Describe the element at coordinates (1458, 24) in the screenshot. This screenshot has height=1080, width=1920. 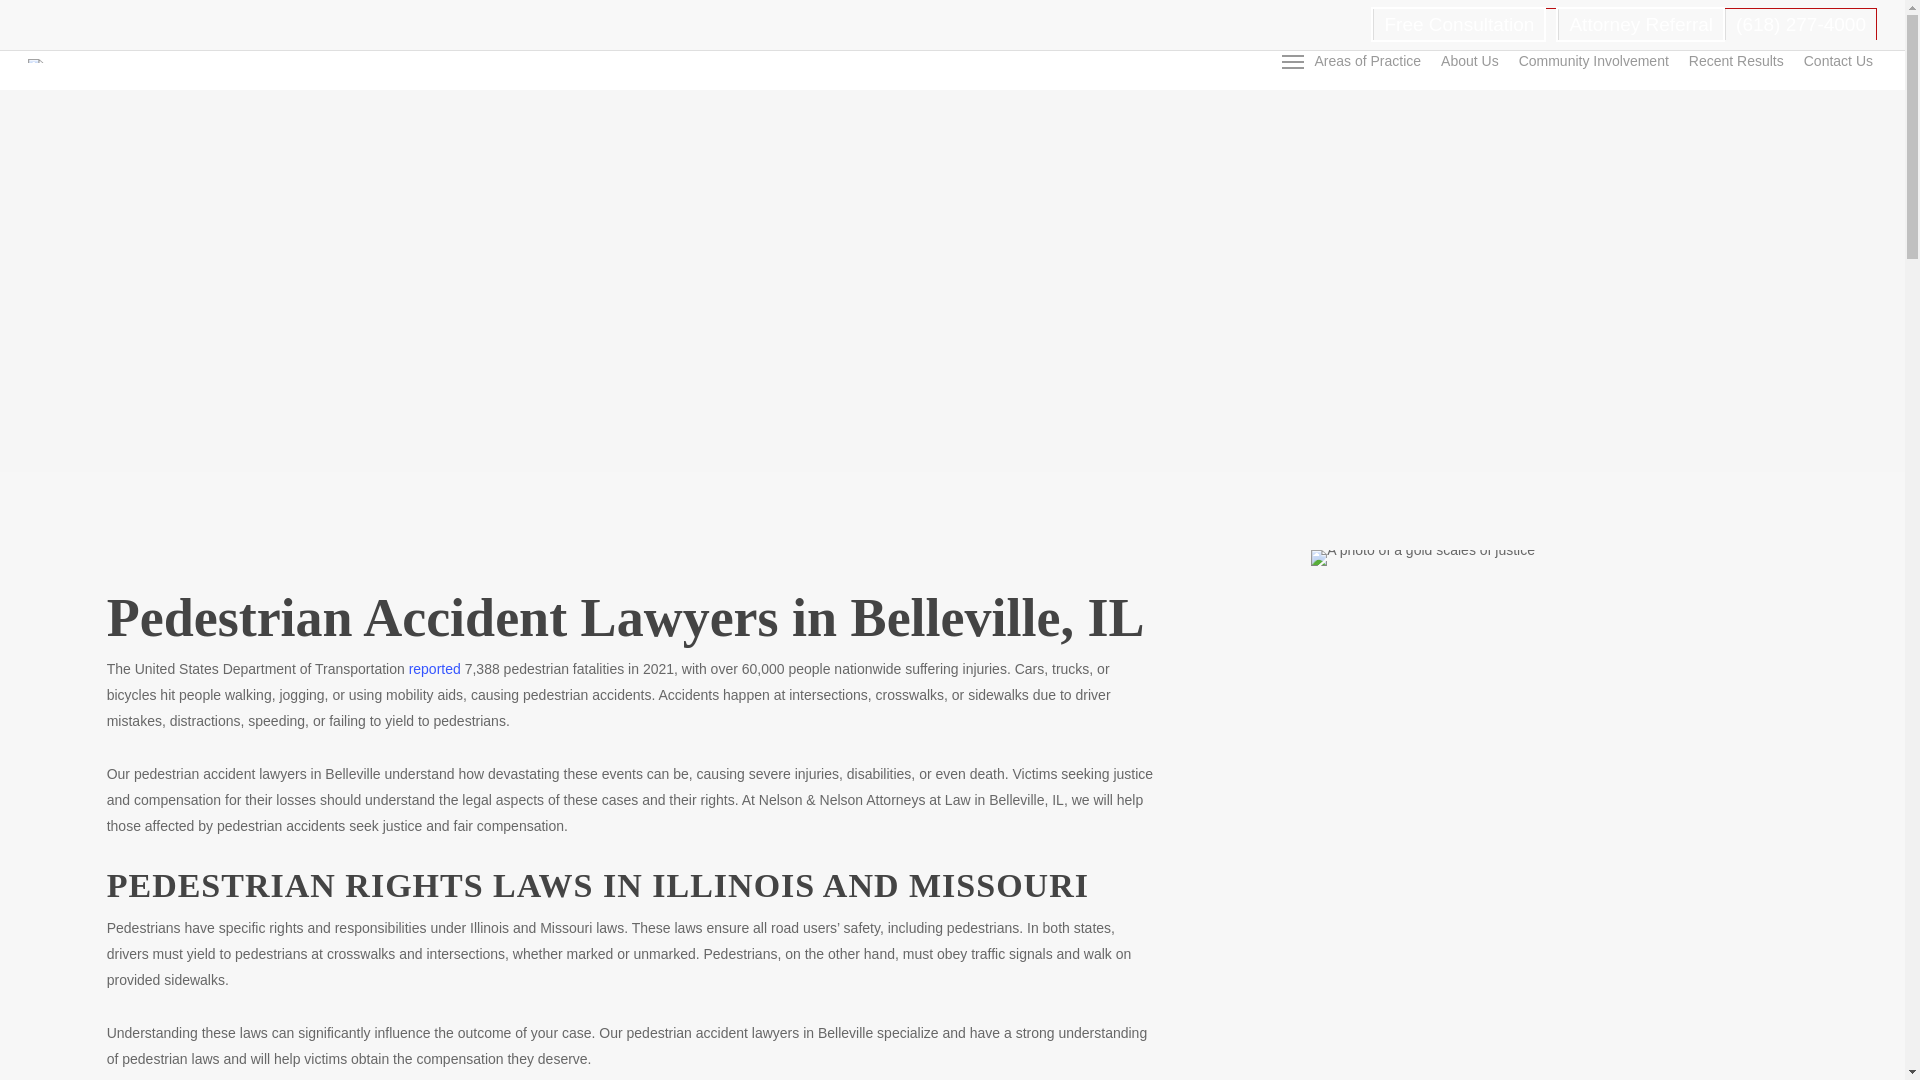
I see `Free Consultation` at that location.